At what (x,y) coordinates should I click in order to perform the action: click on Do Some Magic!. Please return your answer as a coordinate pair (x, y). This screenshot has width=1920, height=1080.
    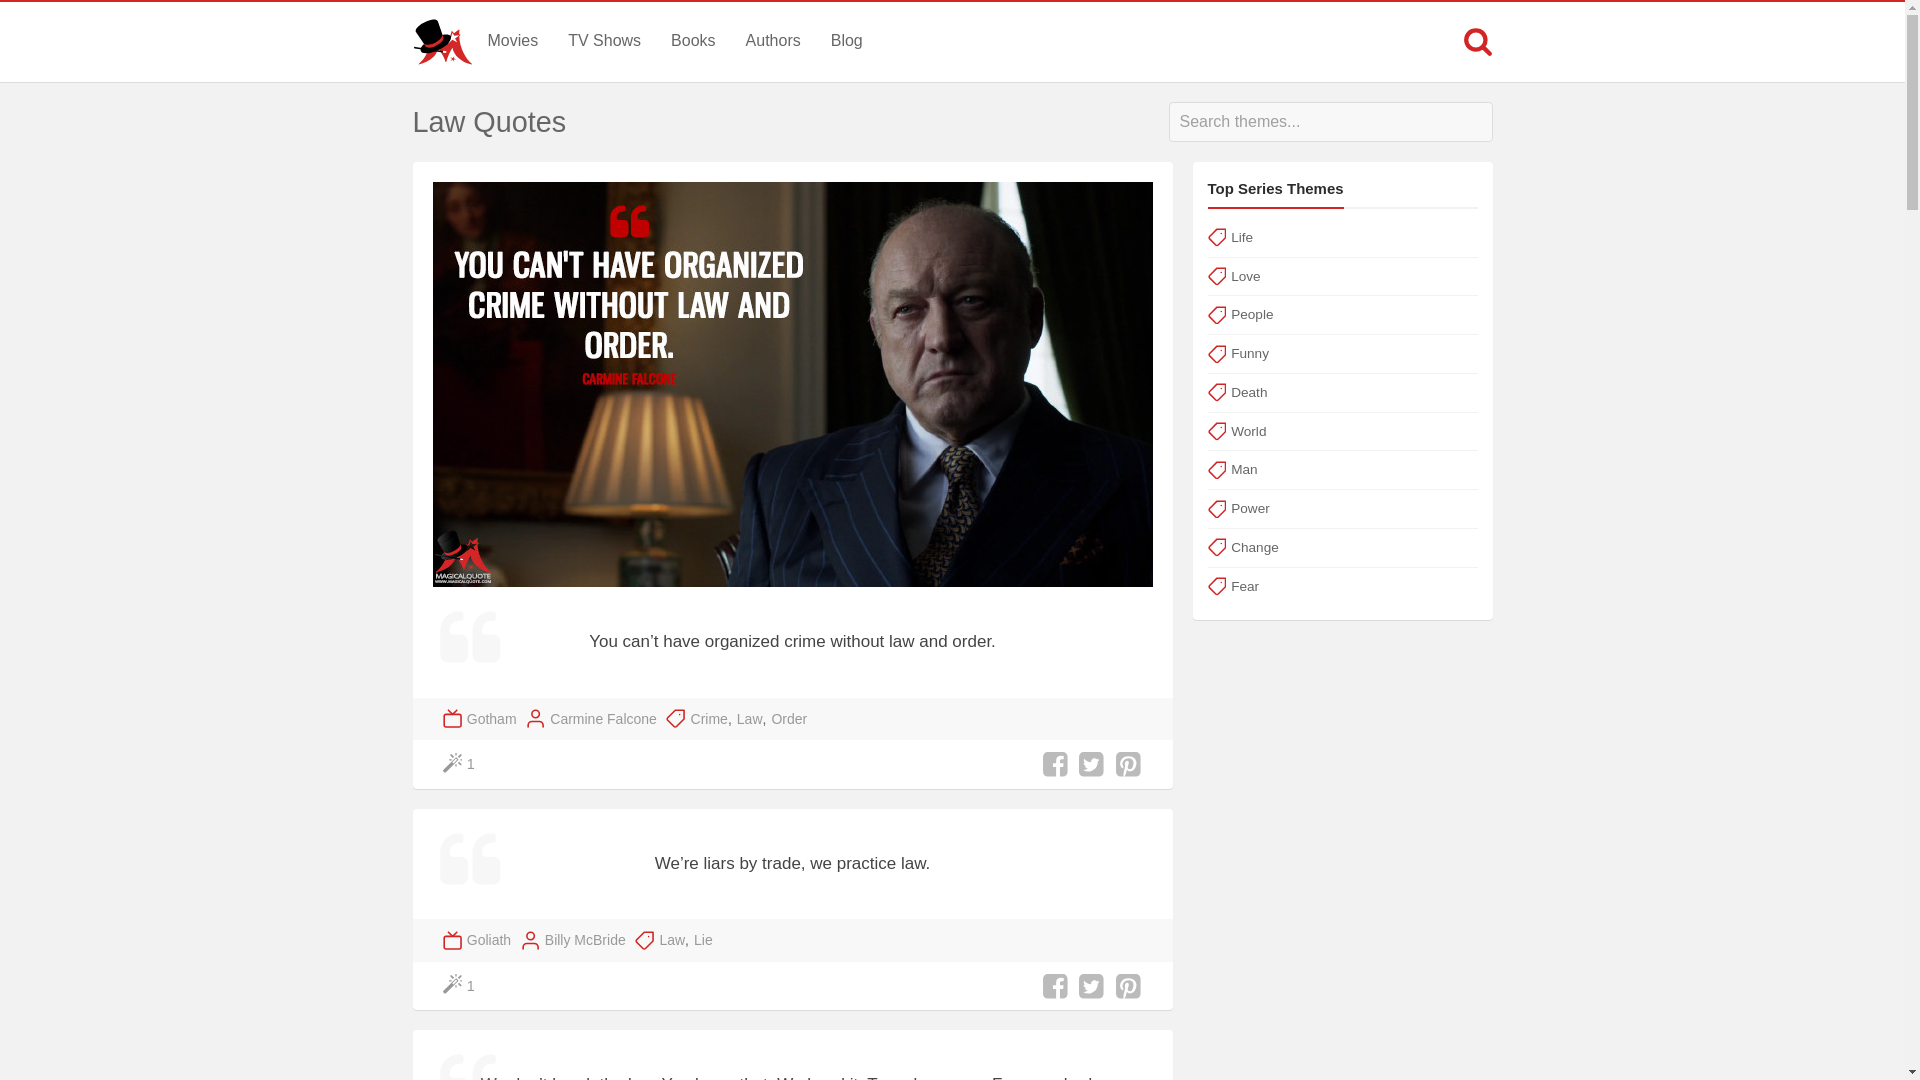
    Looking at the image, I should click on (460, 986).